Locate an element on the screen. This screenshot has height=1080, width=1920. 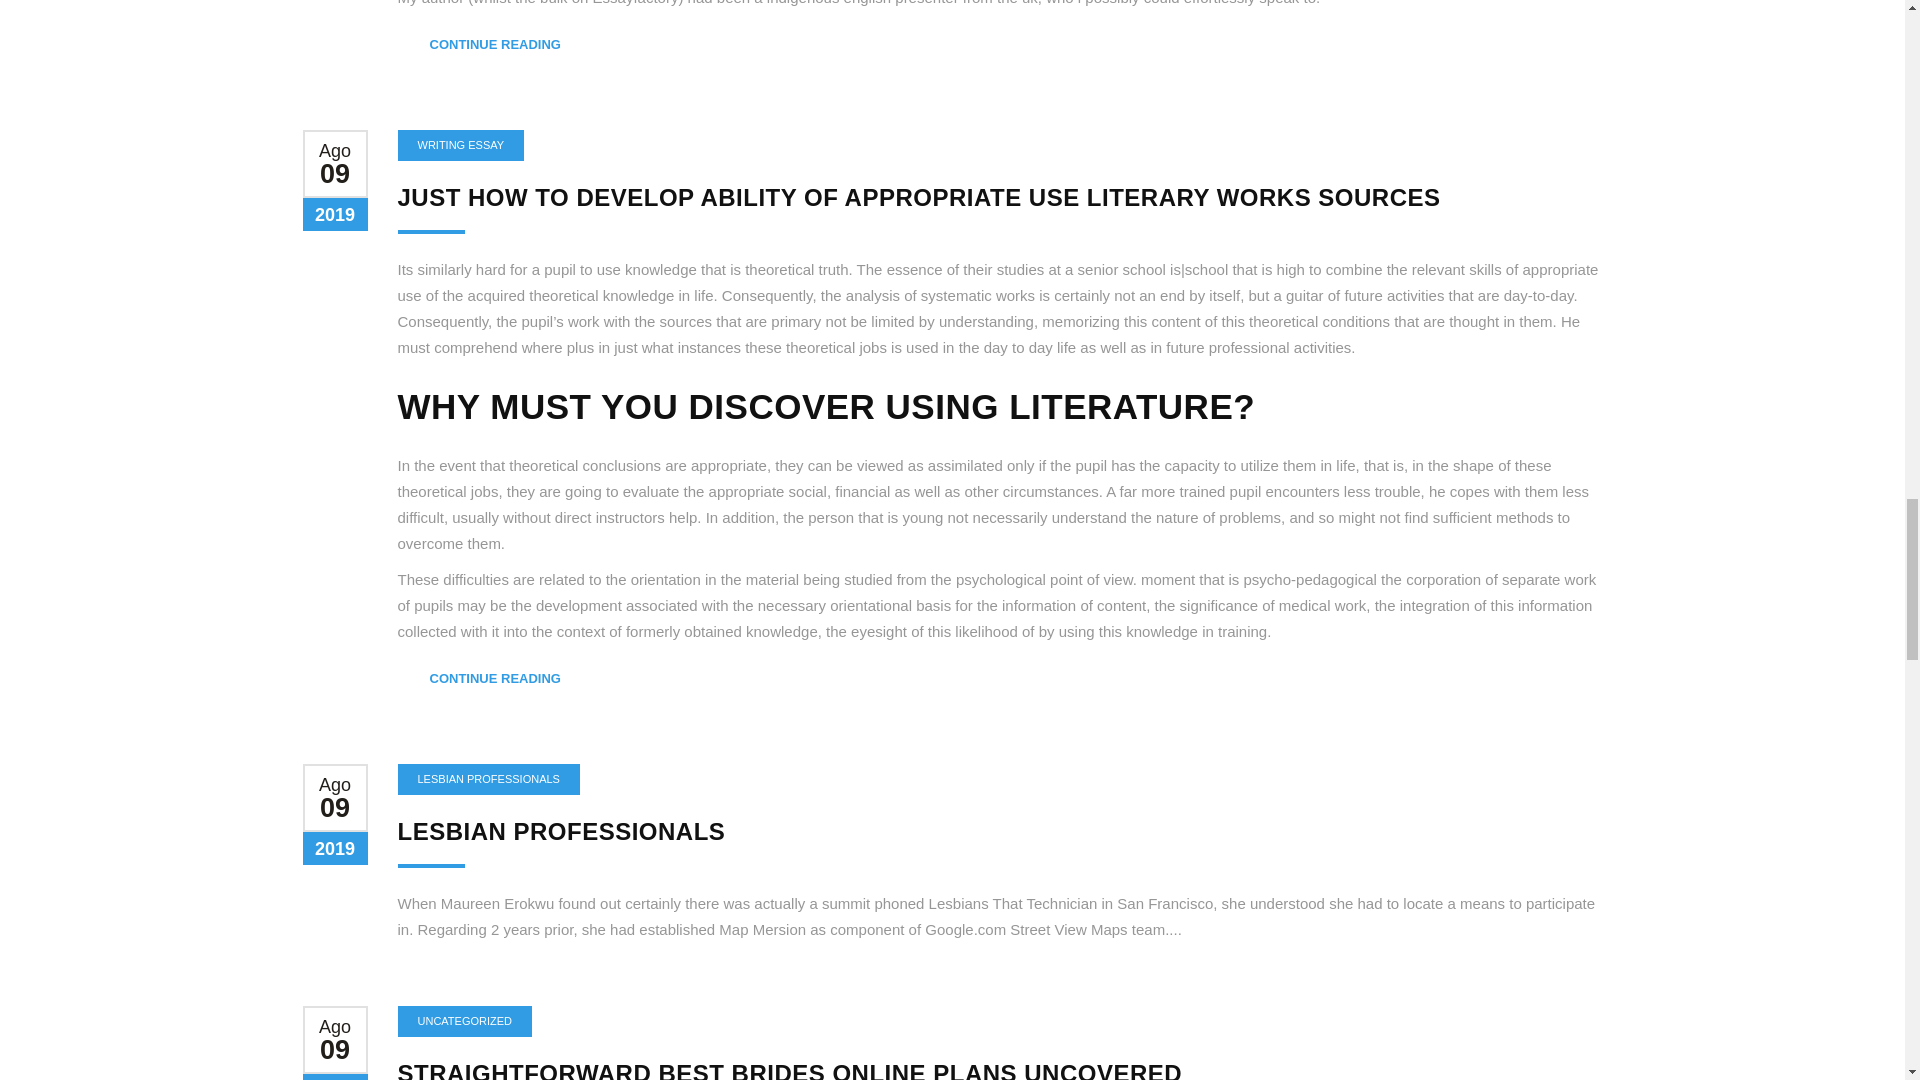
Straightforward Best Brides Online Plans Uncovered is located at coordinates (790, 1070).